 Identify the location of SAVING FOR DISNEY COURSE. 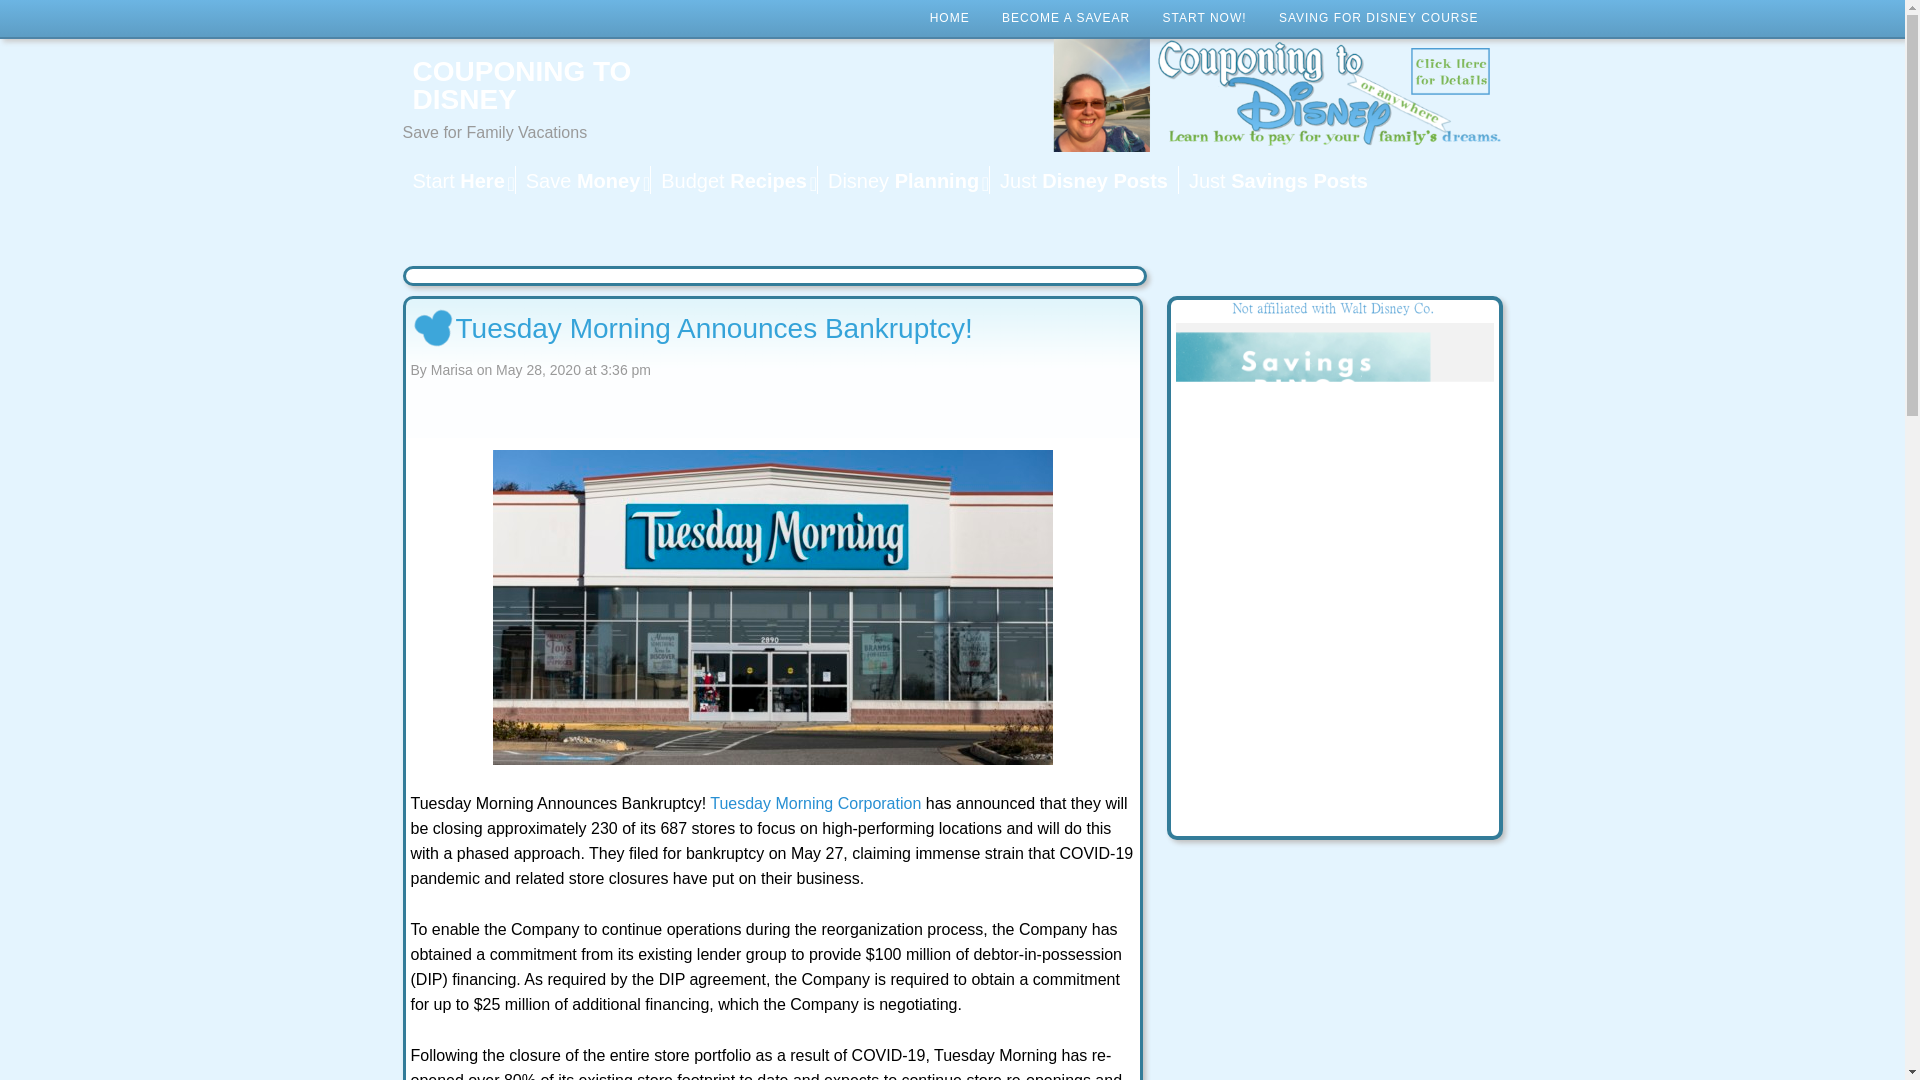
(1379, 18).